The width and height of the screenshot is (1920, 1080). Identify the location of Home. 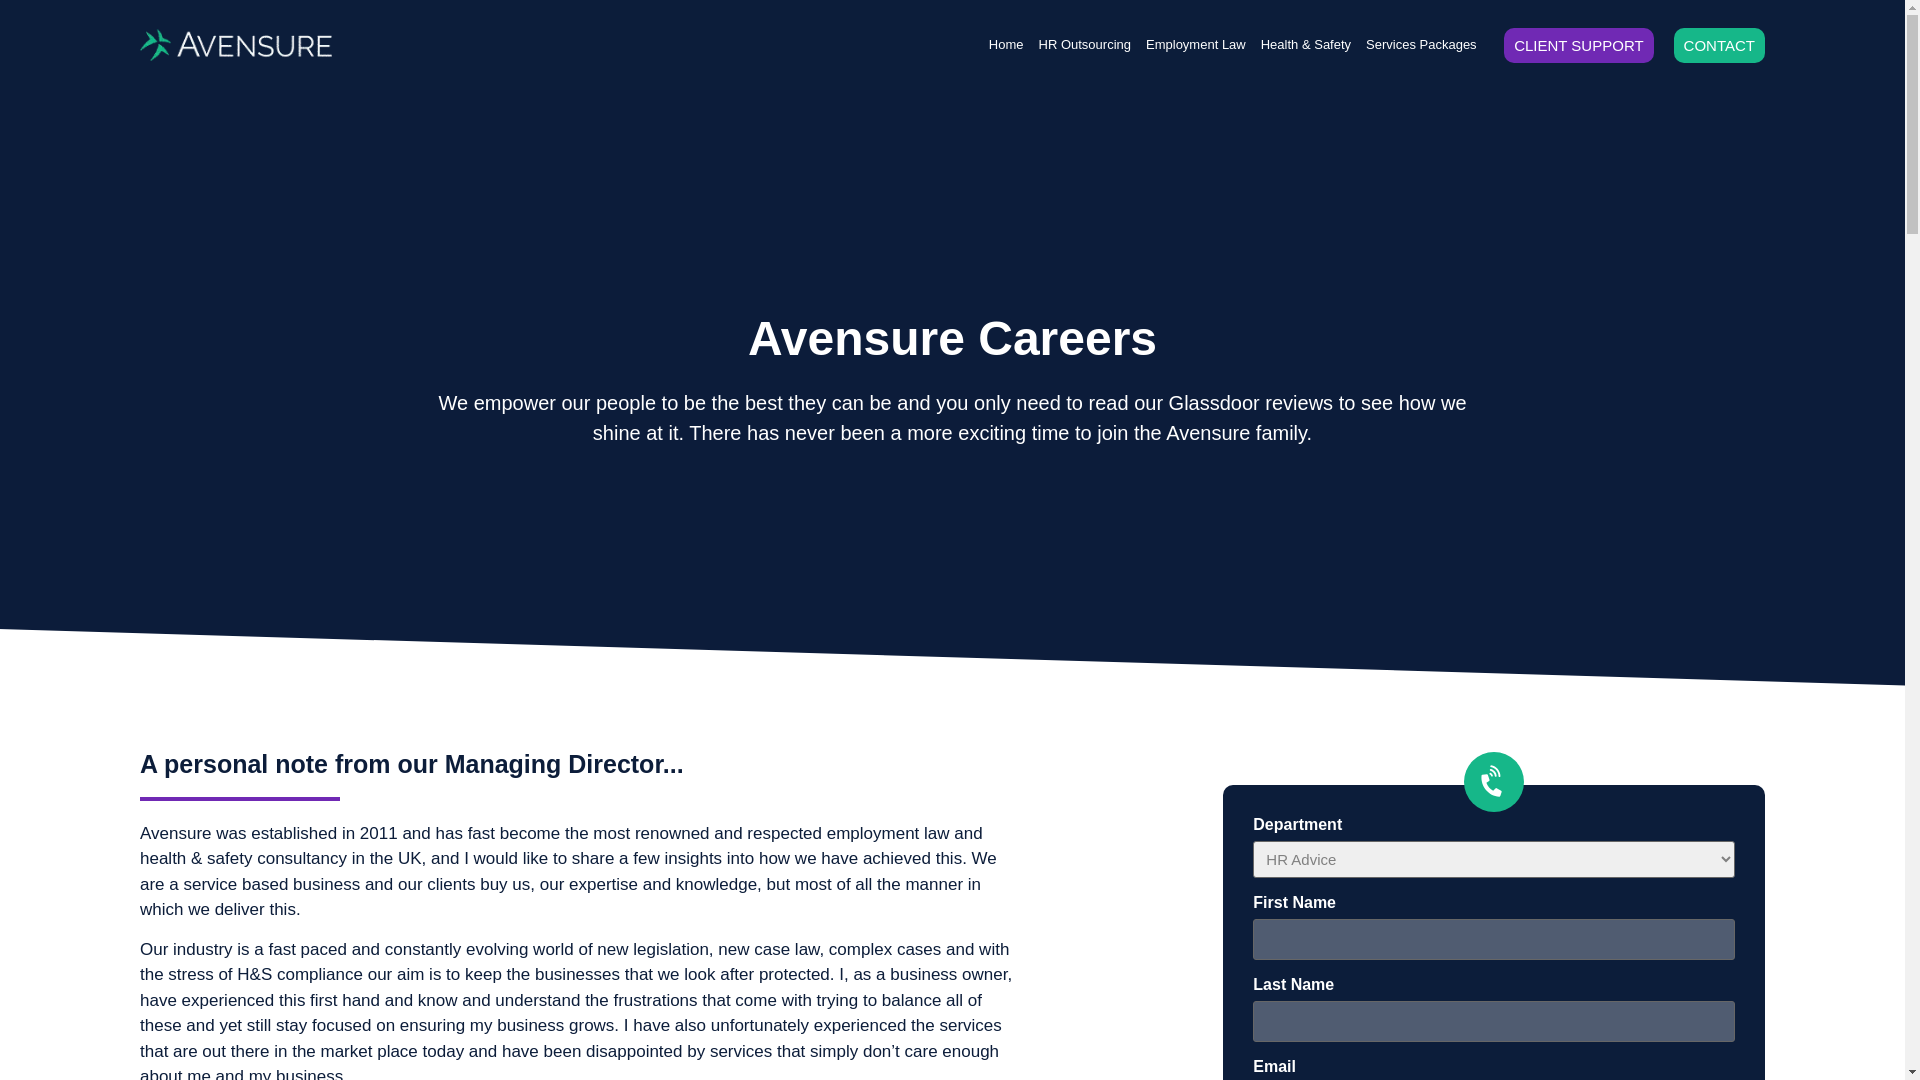
(1006, 44).